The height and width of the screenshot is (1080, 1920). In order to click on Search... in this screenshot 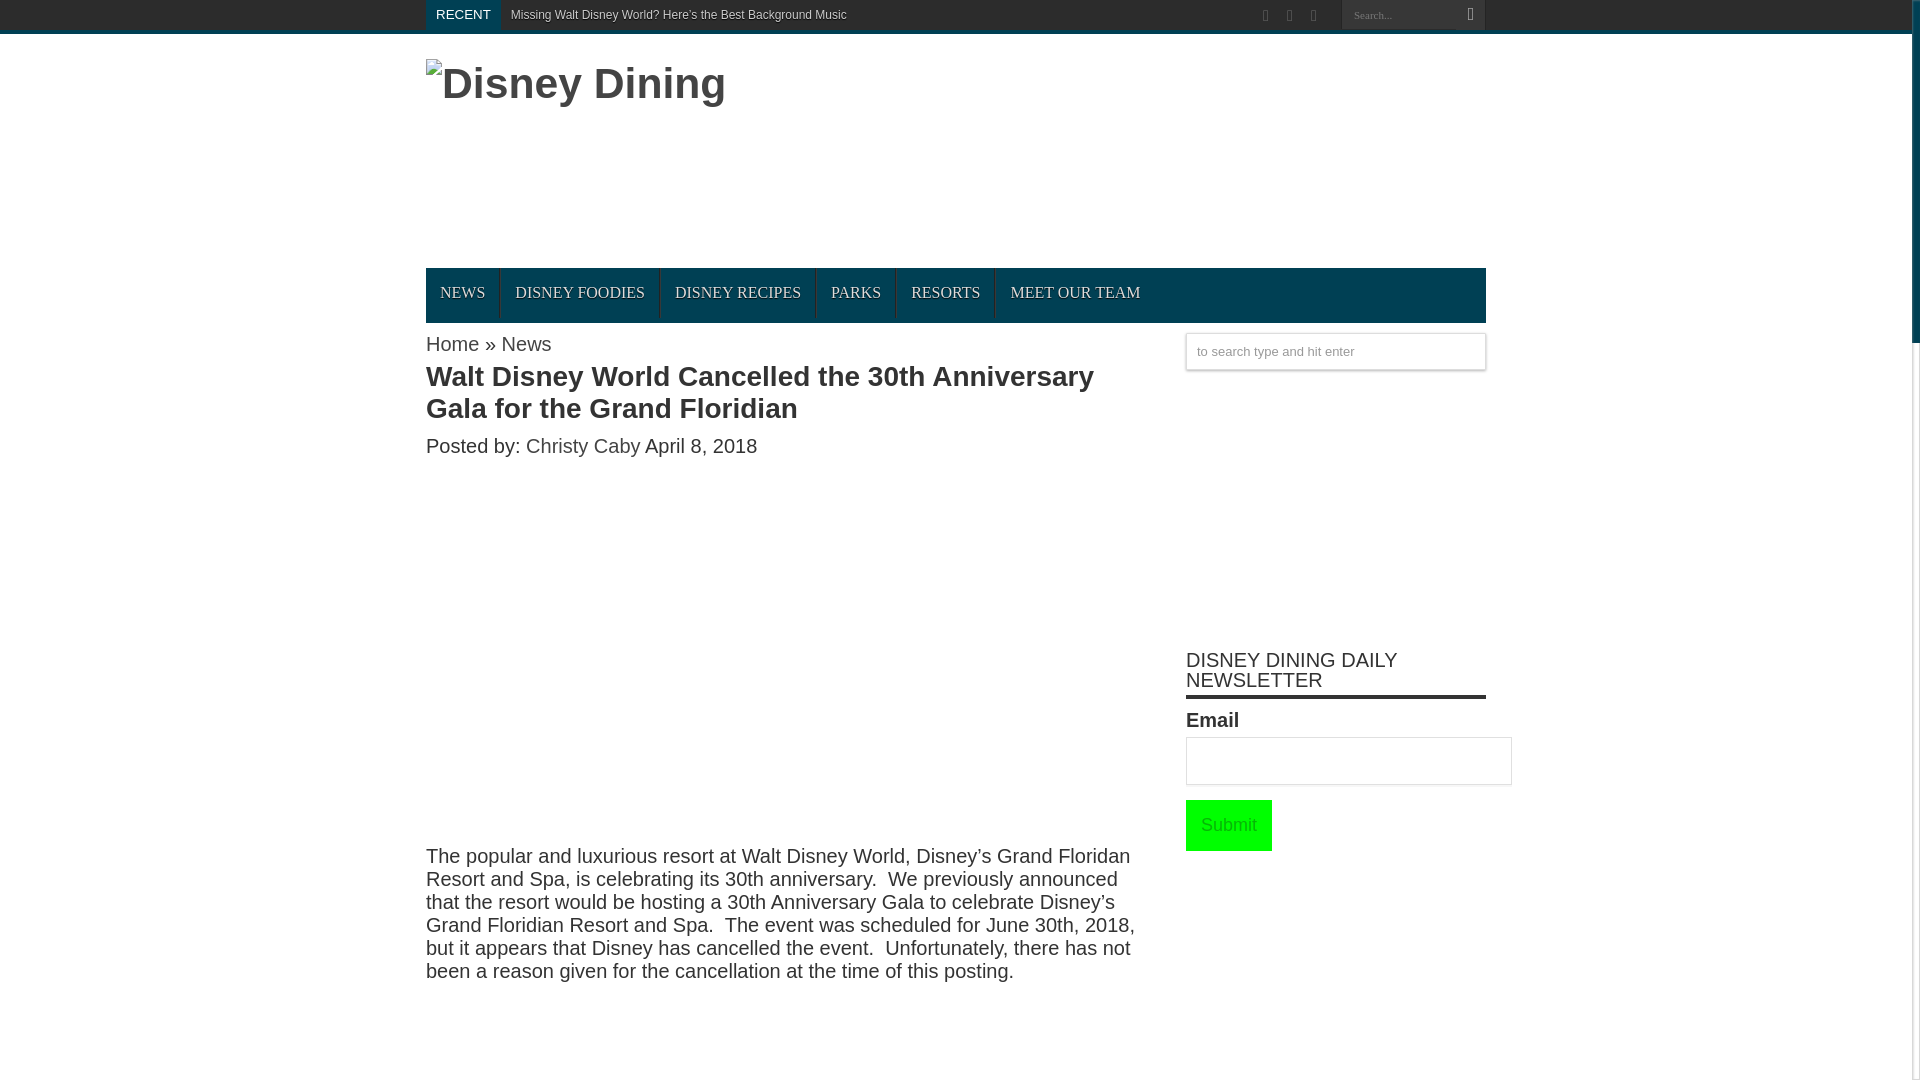, I will do `click(1398, 14)`.